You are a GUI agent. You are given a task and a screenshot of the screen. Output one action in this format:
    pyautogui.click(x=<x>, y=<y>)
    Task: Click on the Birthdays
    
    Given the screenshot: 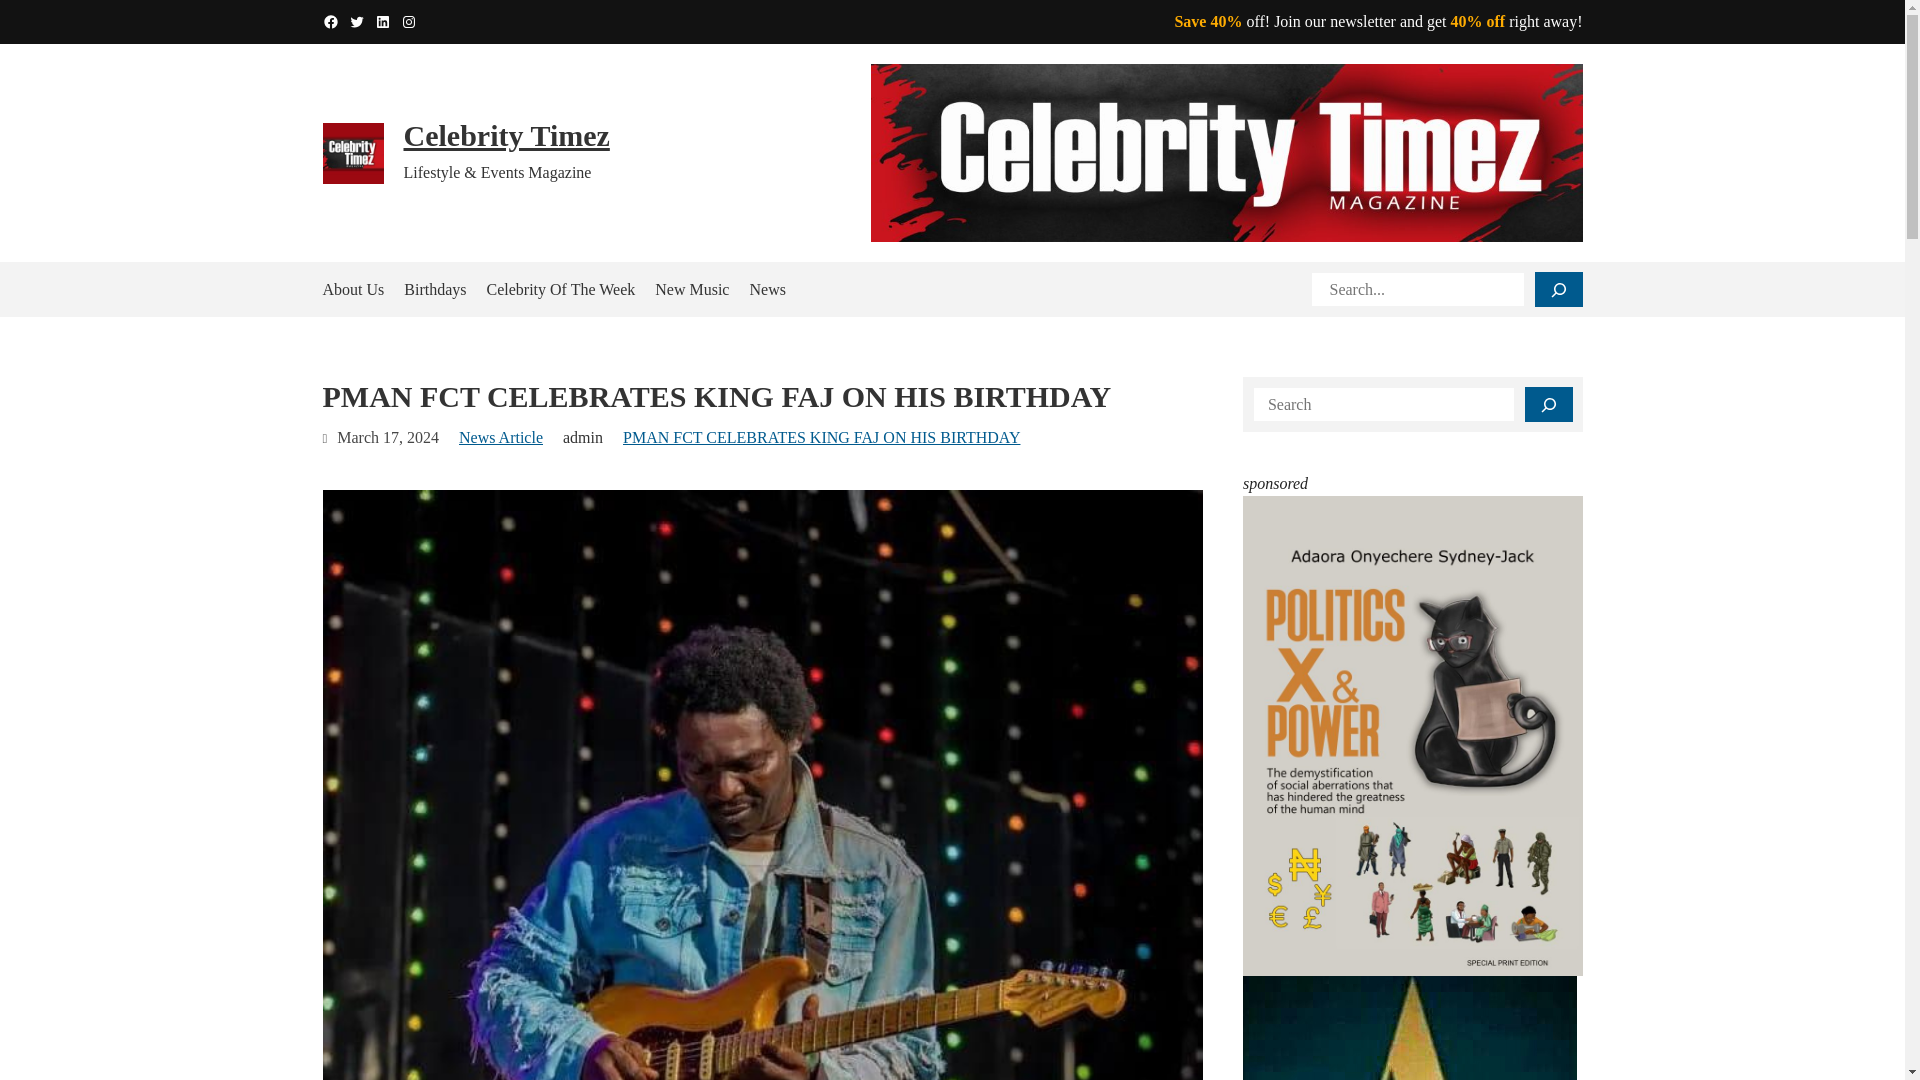 What is the action you would take?
    pyautogui.click(x=434, y=289)
    